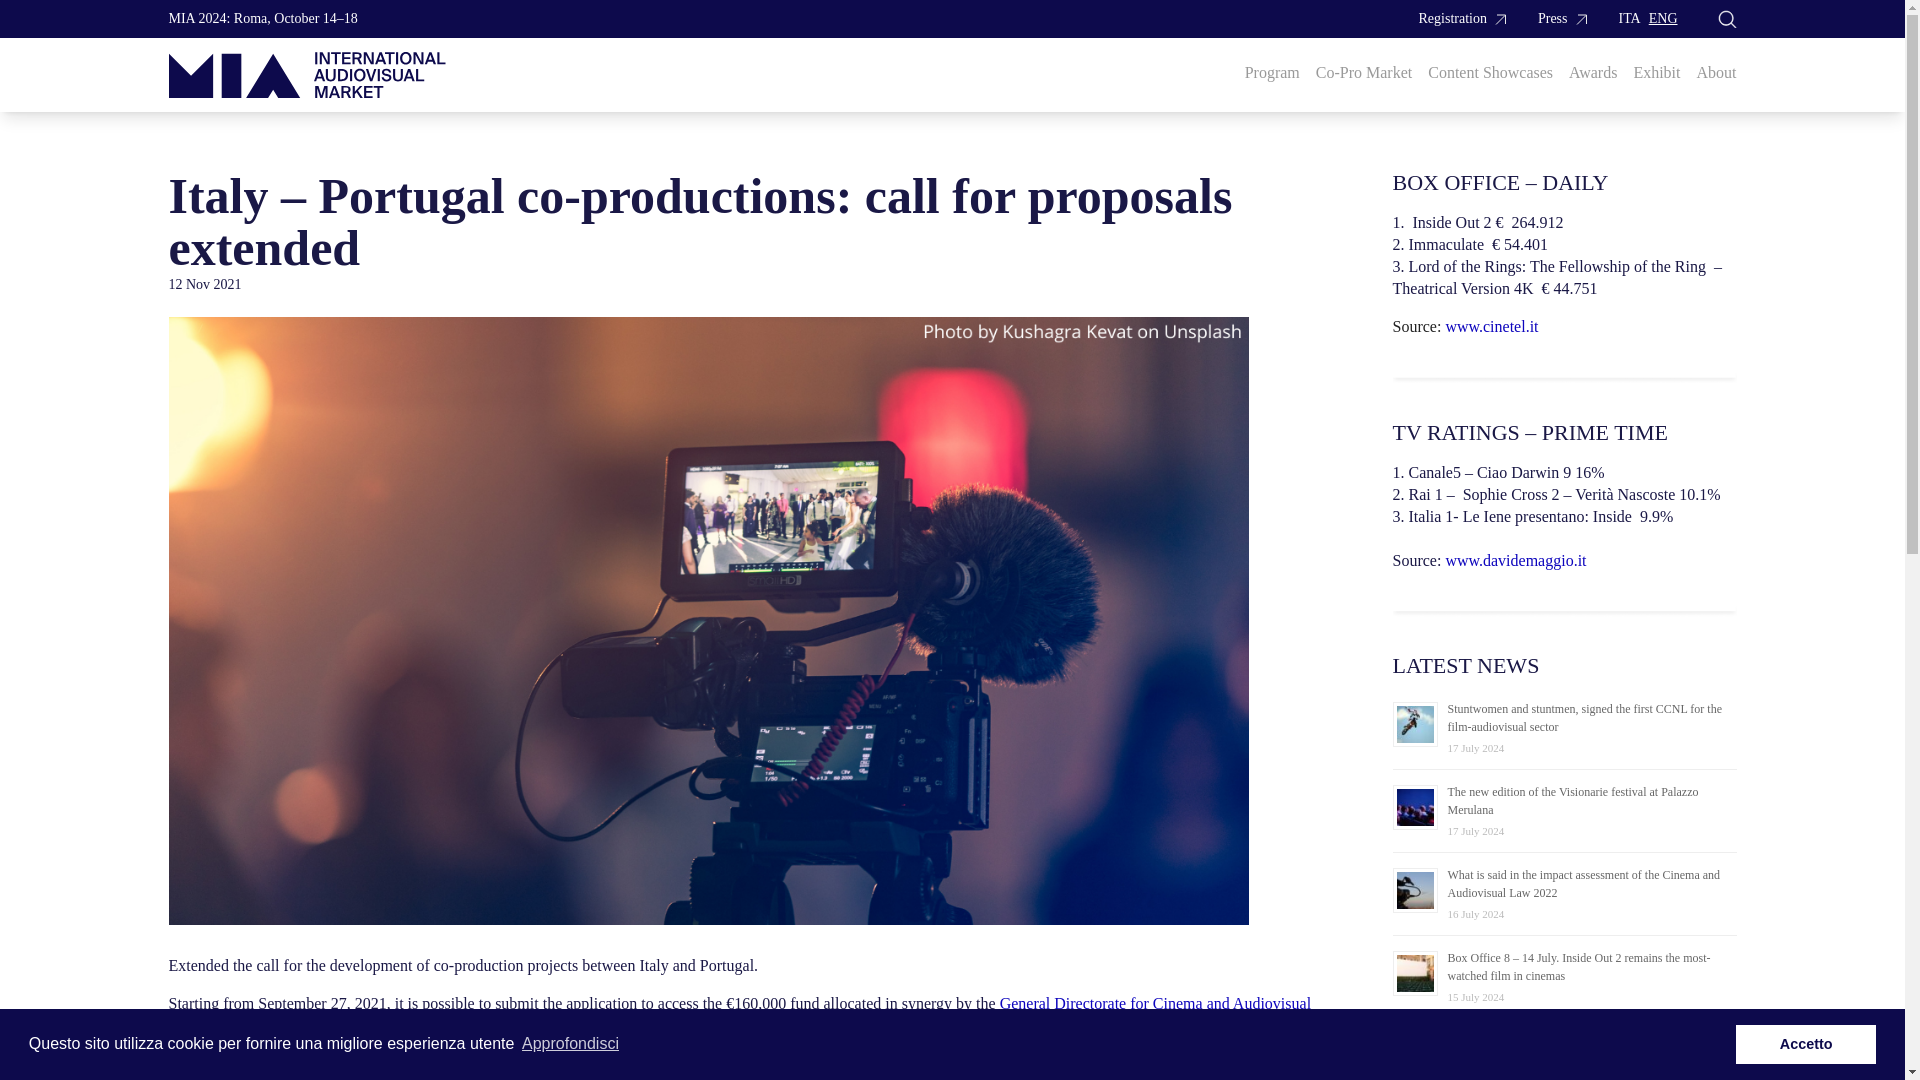 This screenshot has width=1920, height=1080. What do you see at coordinates (1656, 72) in the screenshot?
I see `Exhibit` at bounding box center [1656, 72].